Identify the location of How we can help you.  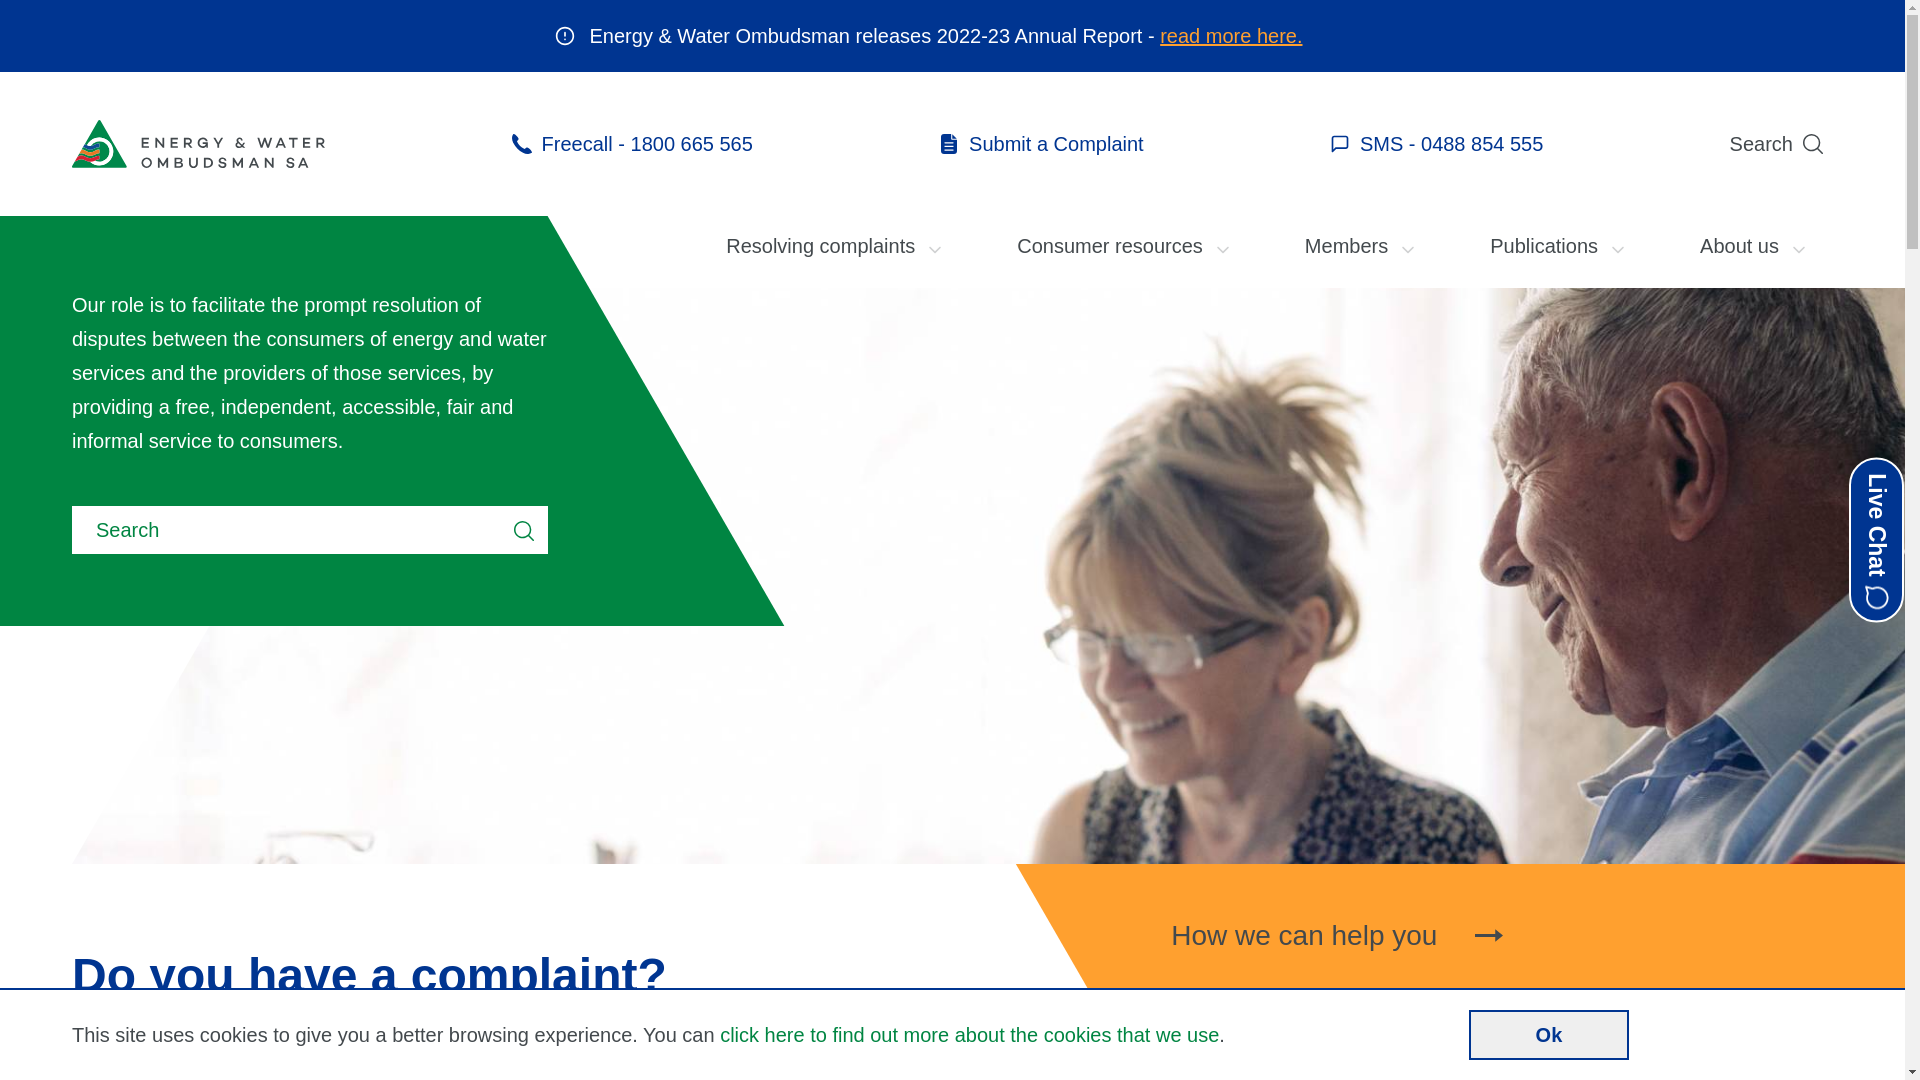
(1466, 936).